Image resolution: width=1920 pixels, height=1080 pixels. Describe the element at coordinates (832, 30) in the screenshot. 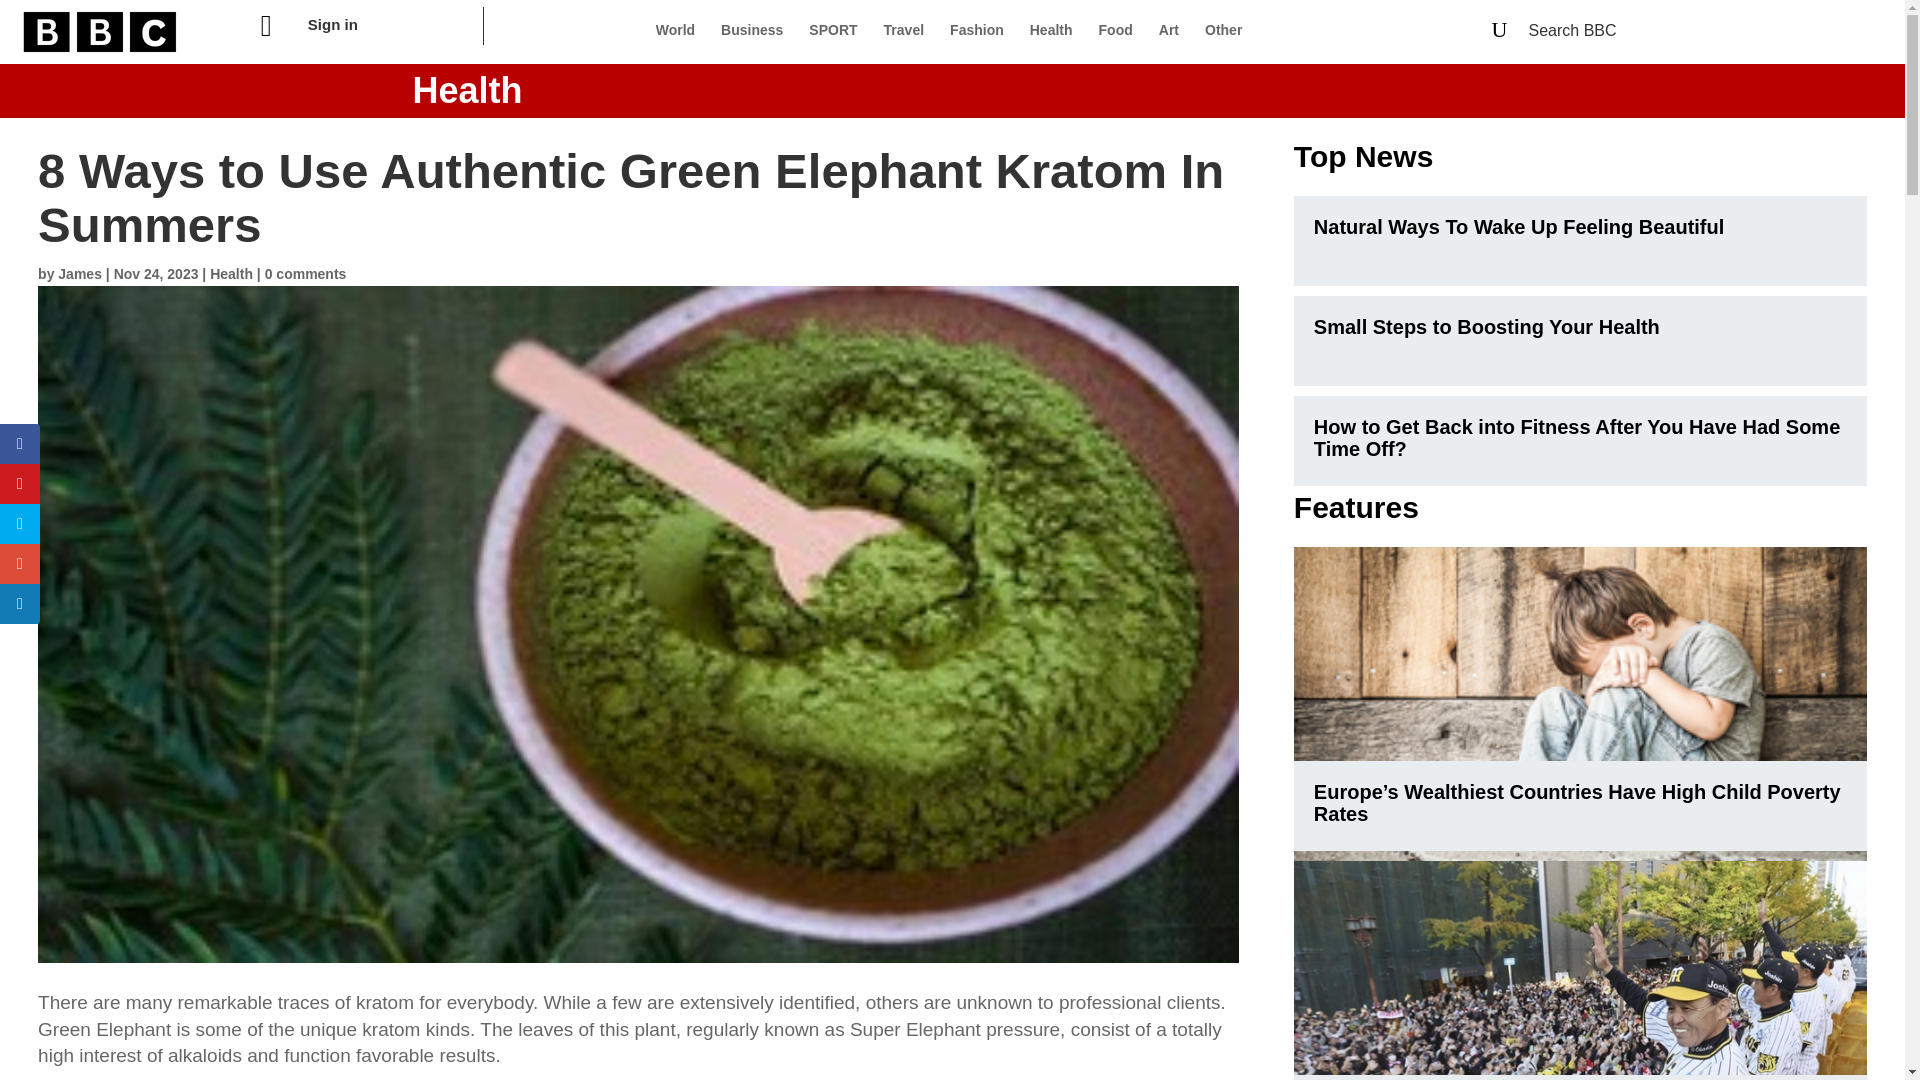

I see `SPORT` at that location.